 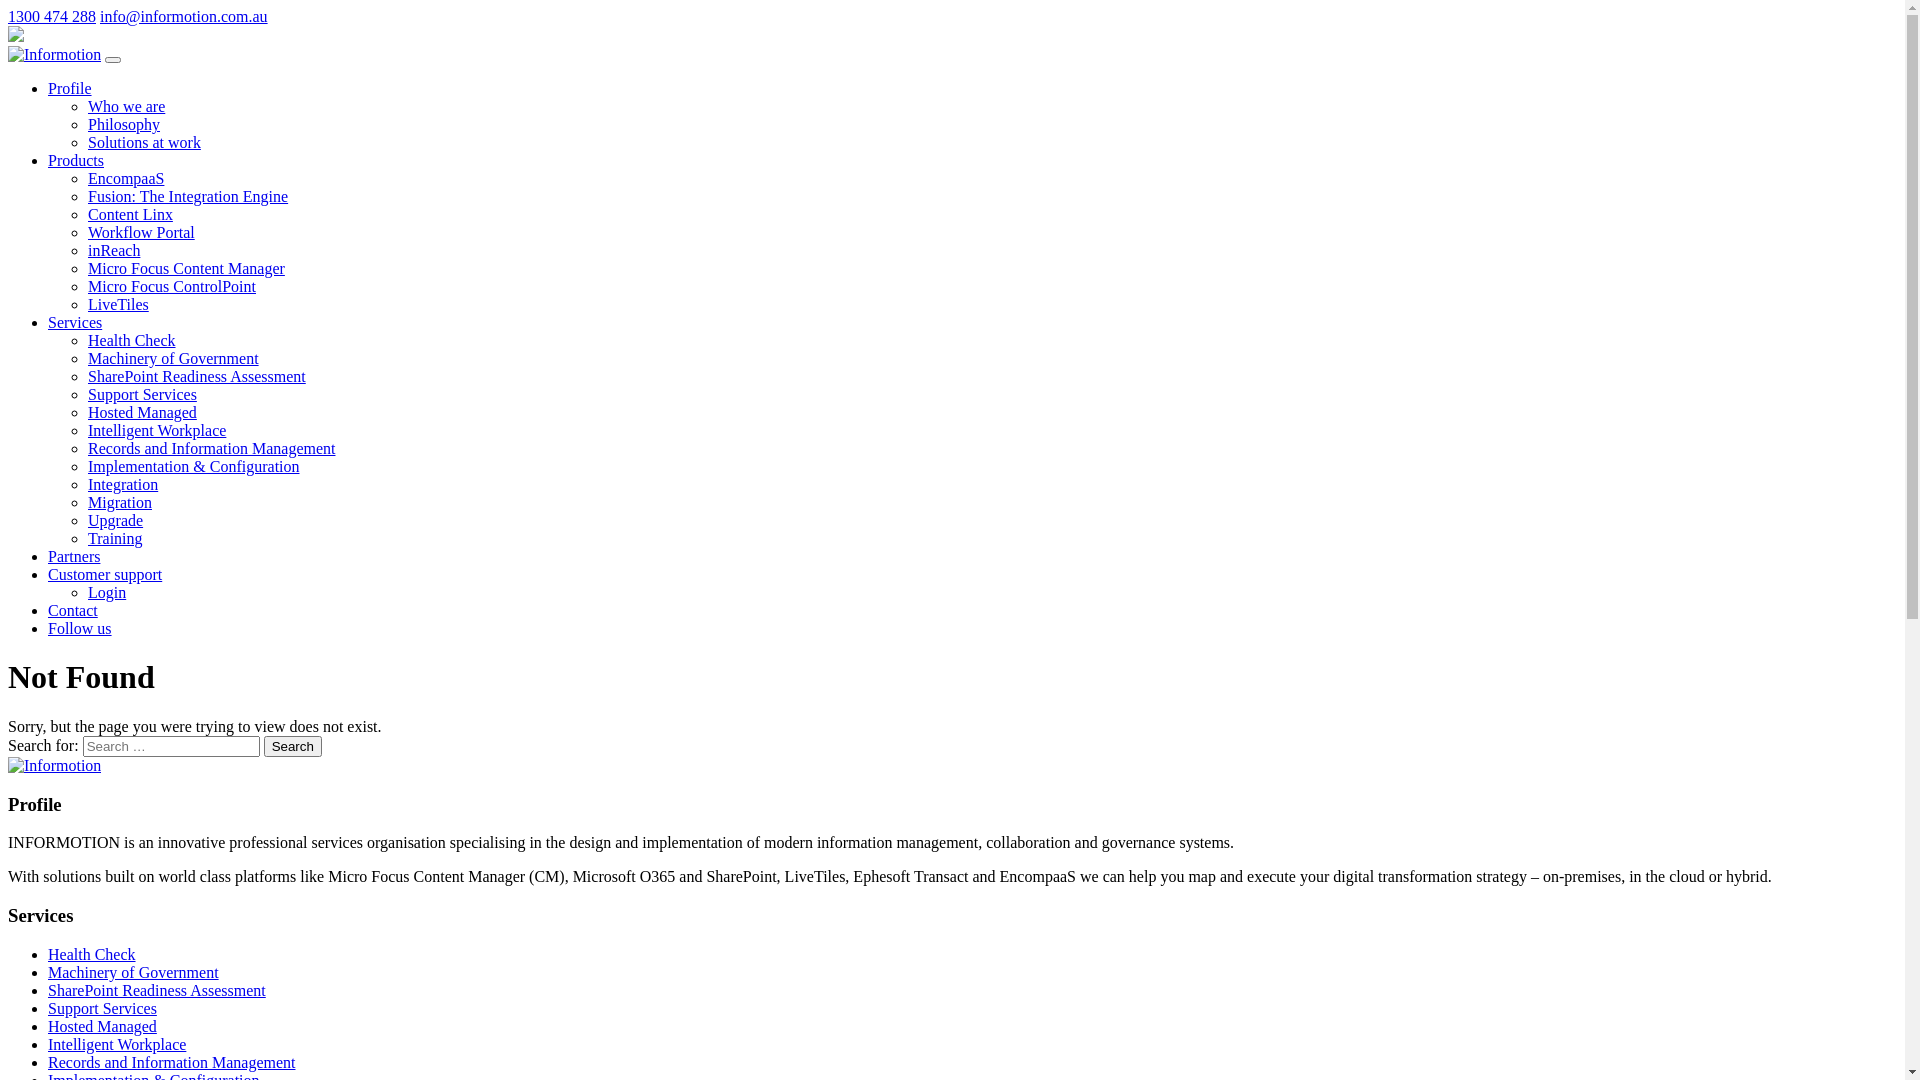 What do you see at coordinates (102, 1008) in the screenshot?
I see `Support Services` at bounding box center [102, 1008].